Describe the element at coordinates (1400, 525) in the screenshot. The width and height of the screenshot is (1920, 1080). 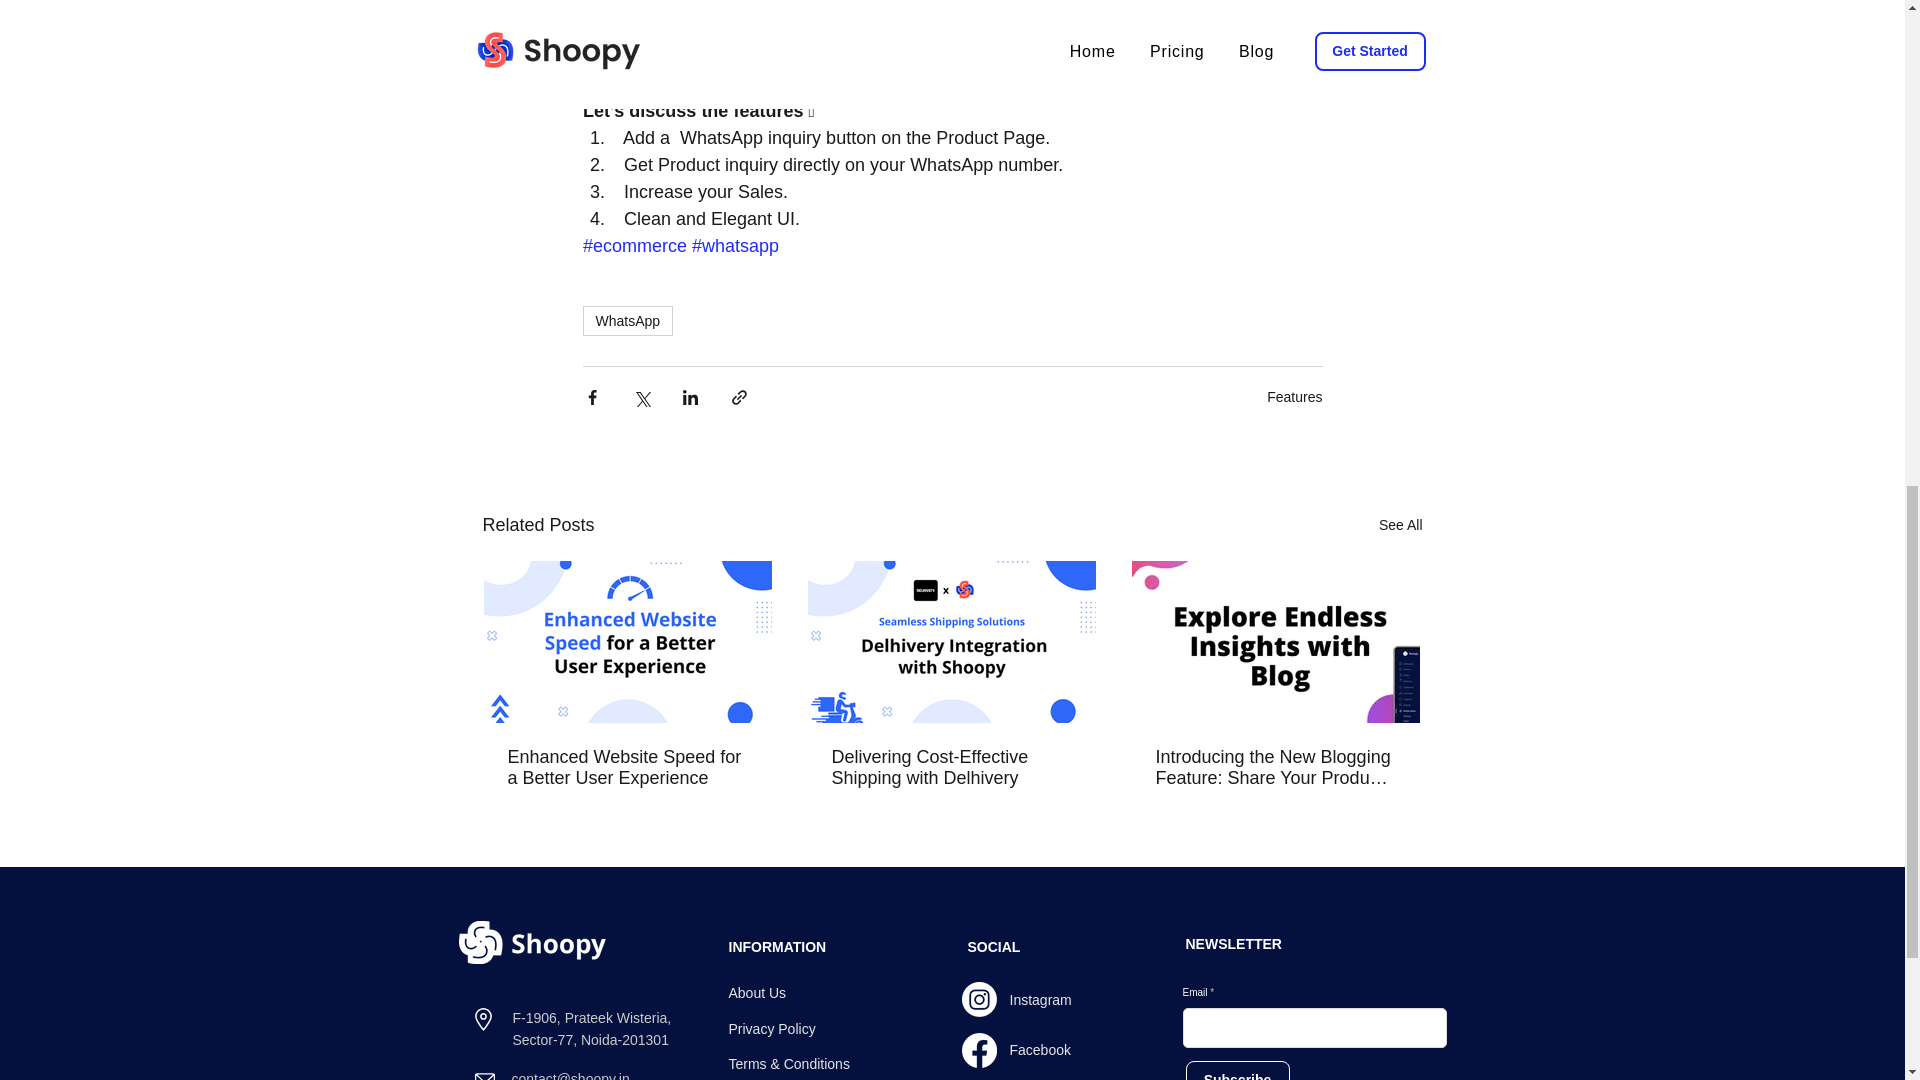
I see `See All` at that location.